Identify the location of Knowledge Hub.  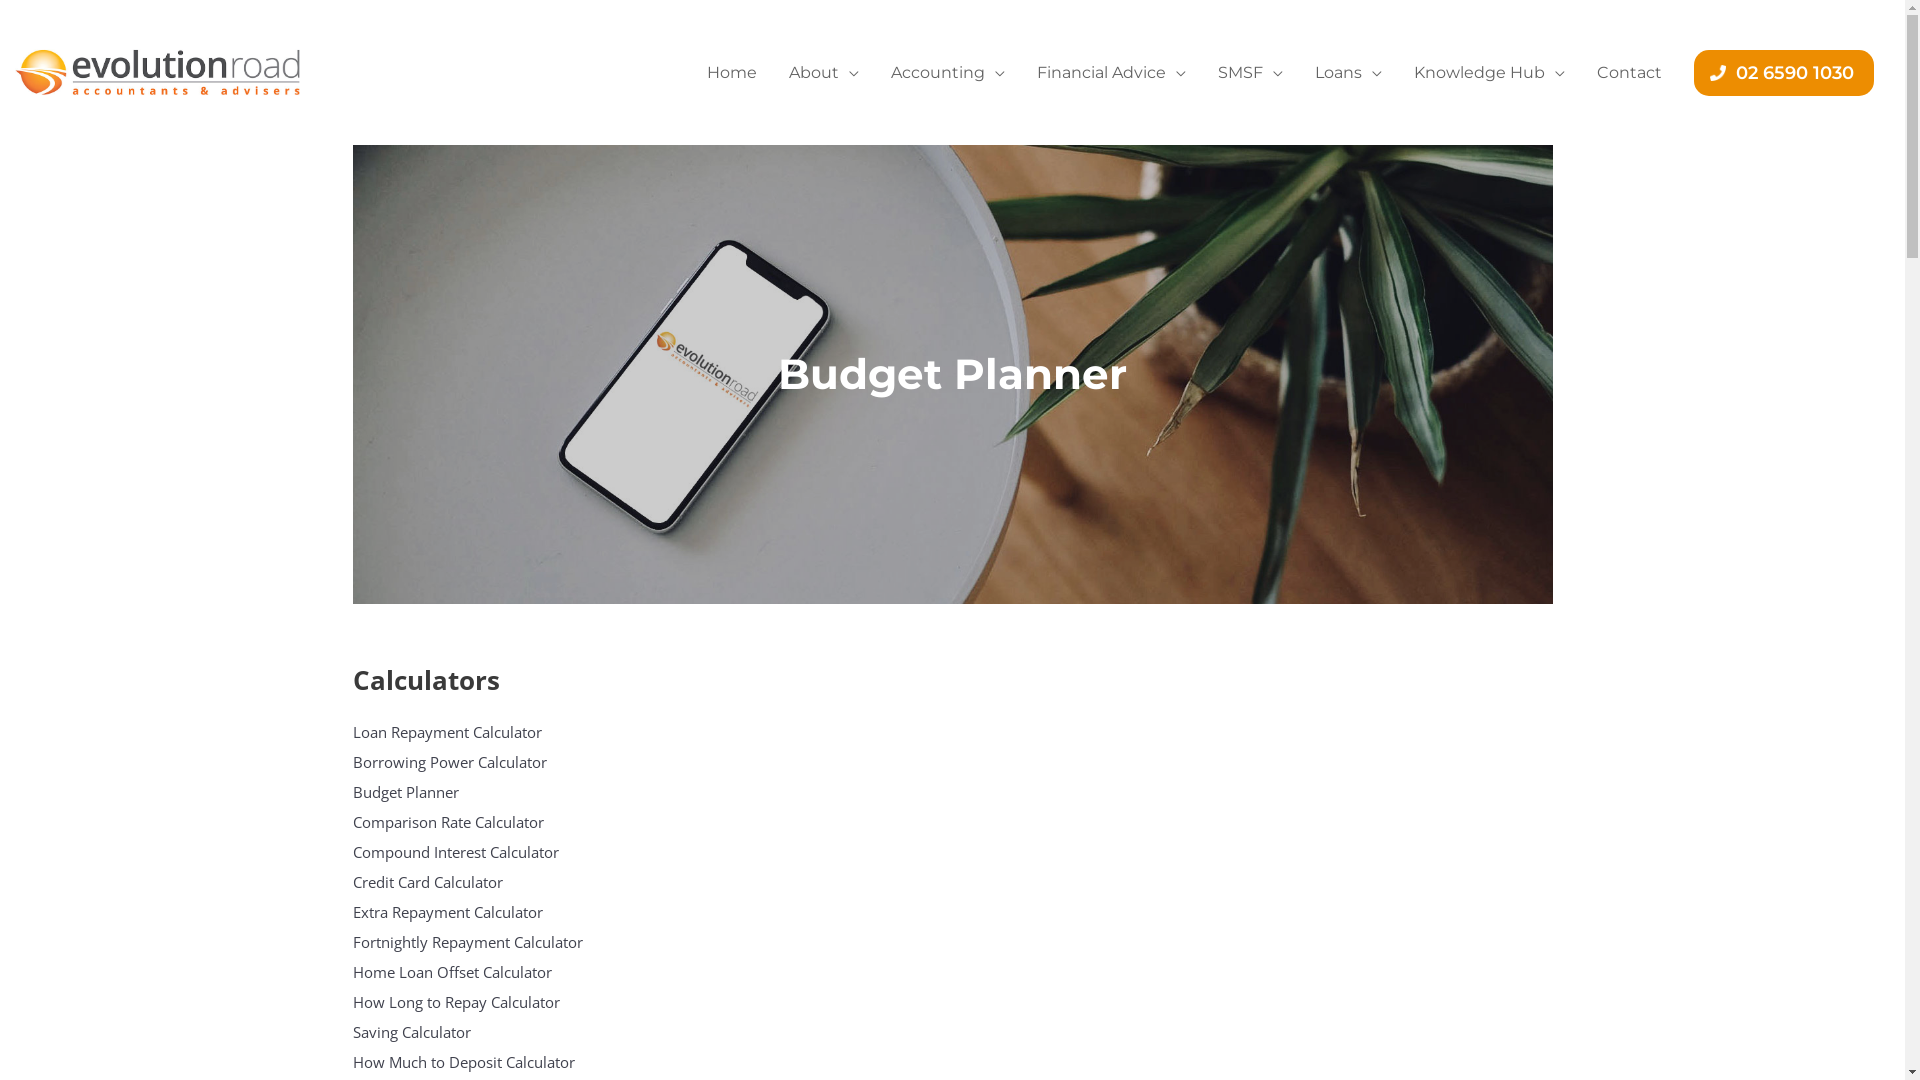
(1490, 73).